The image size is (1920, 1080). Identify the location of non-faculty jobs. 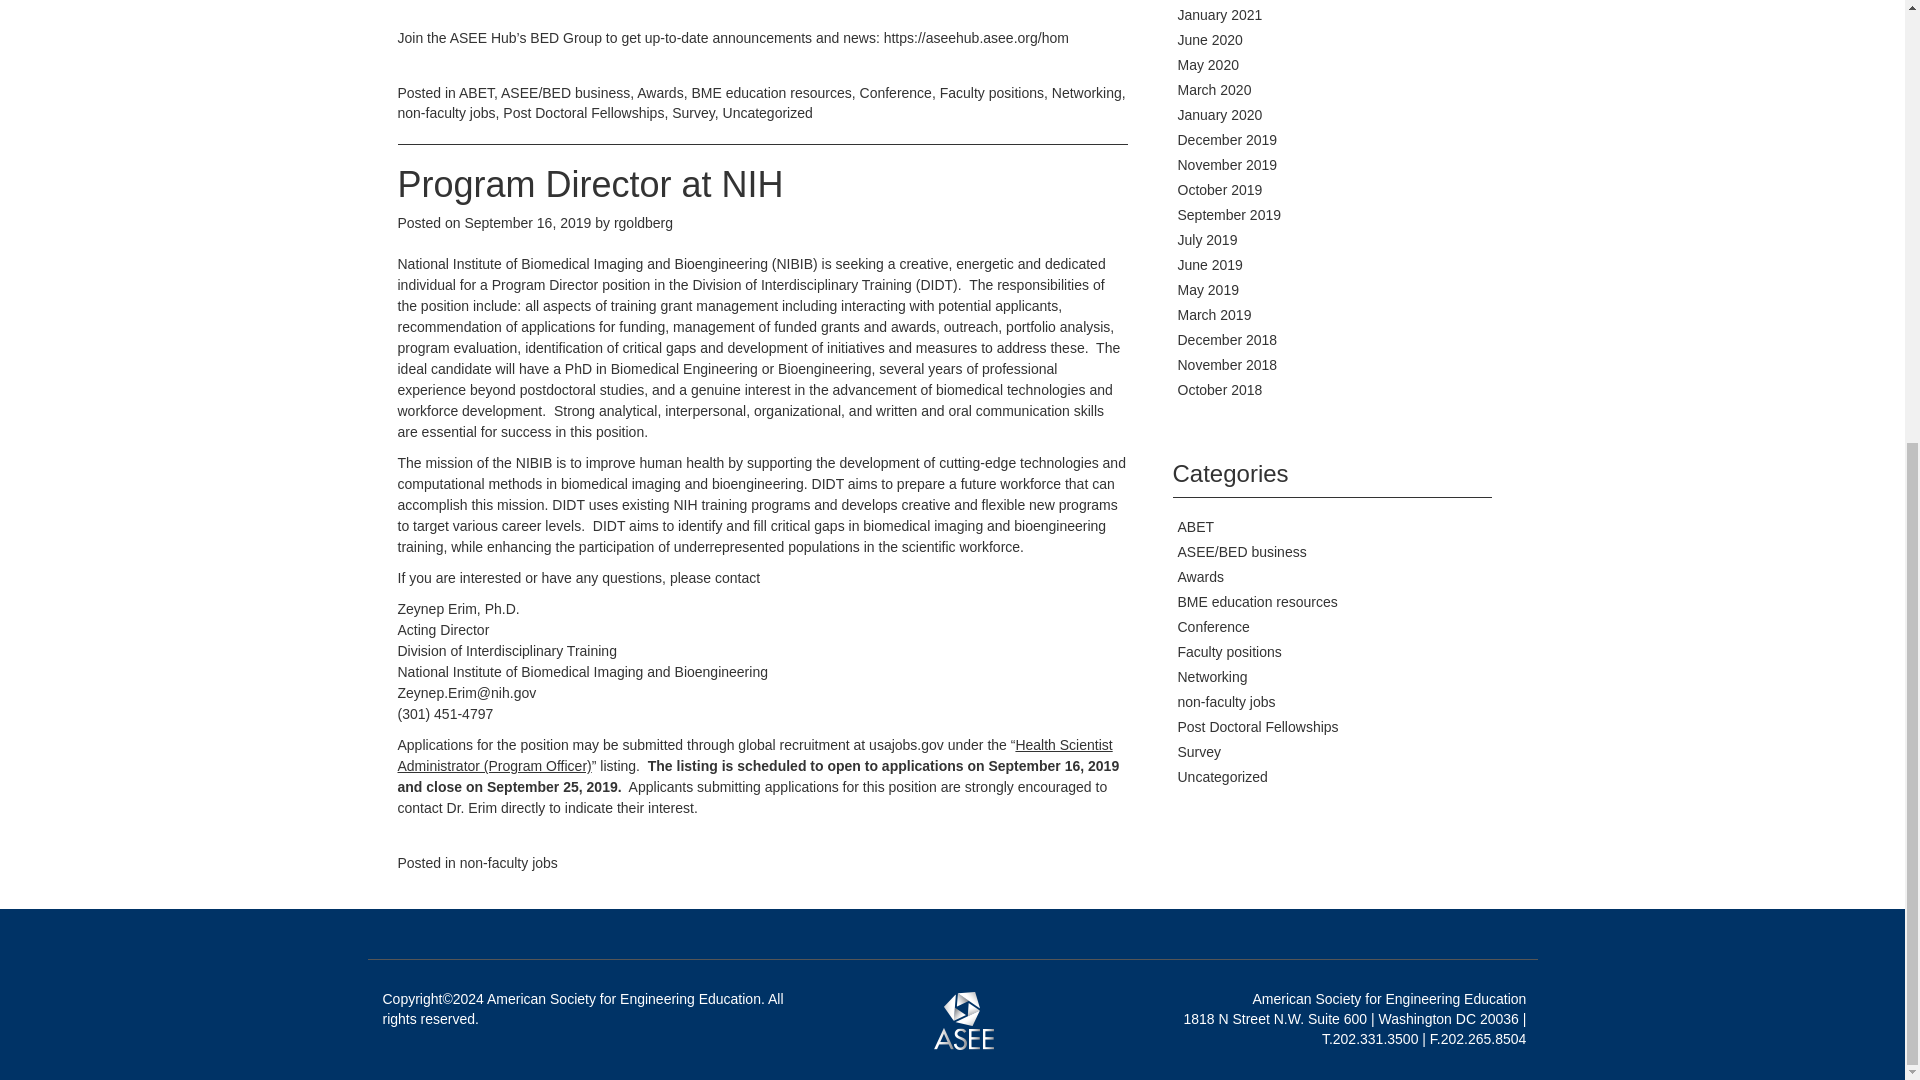
(446, 112).